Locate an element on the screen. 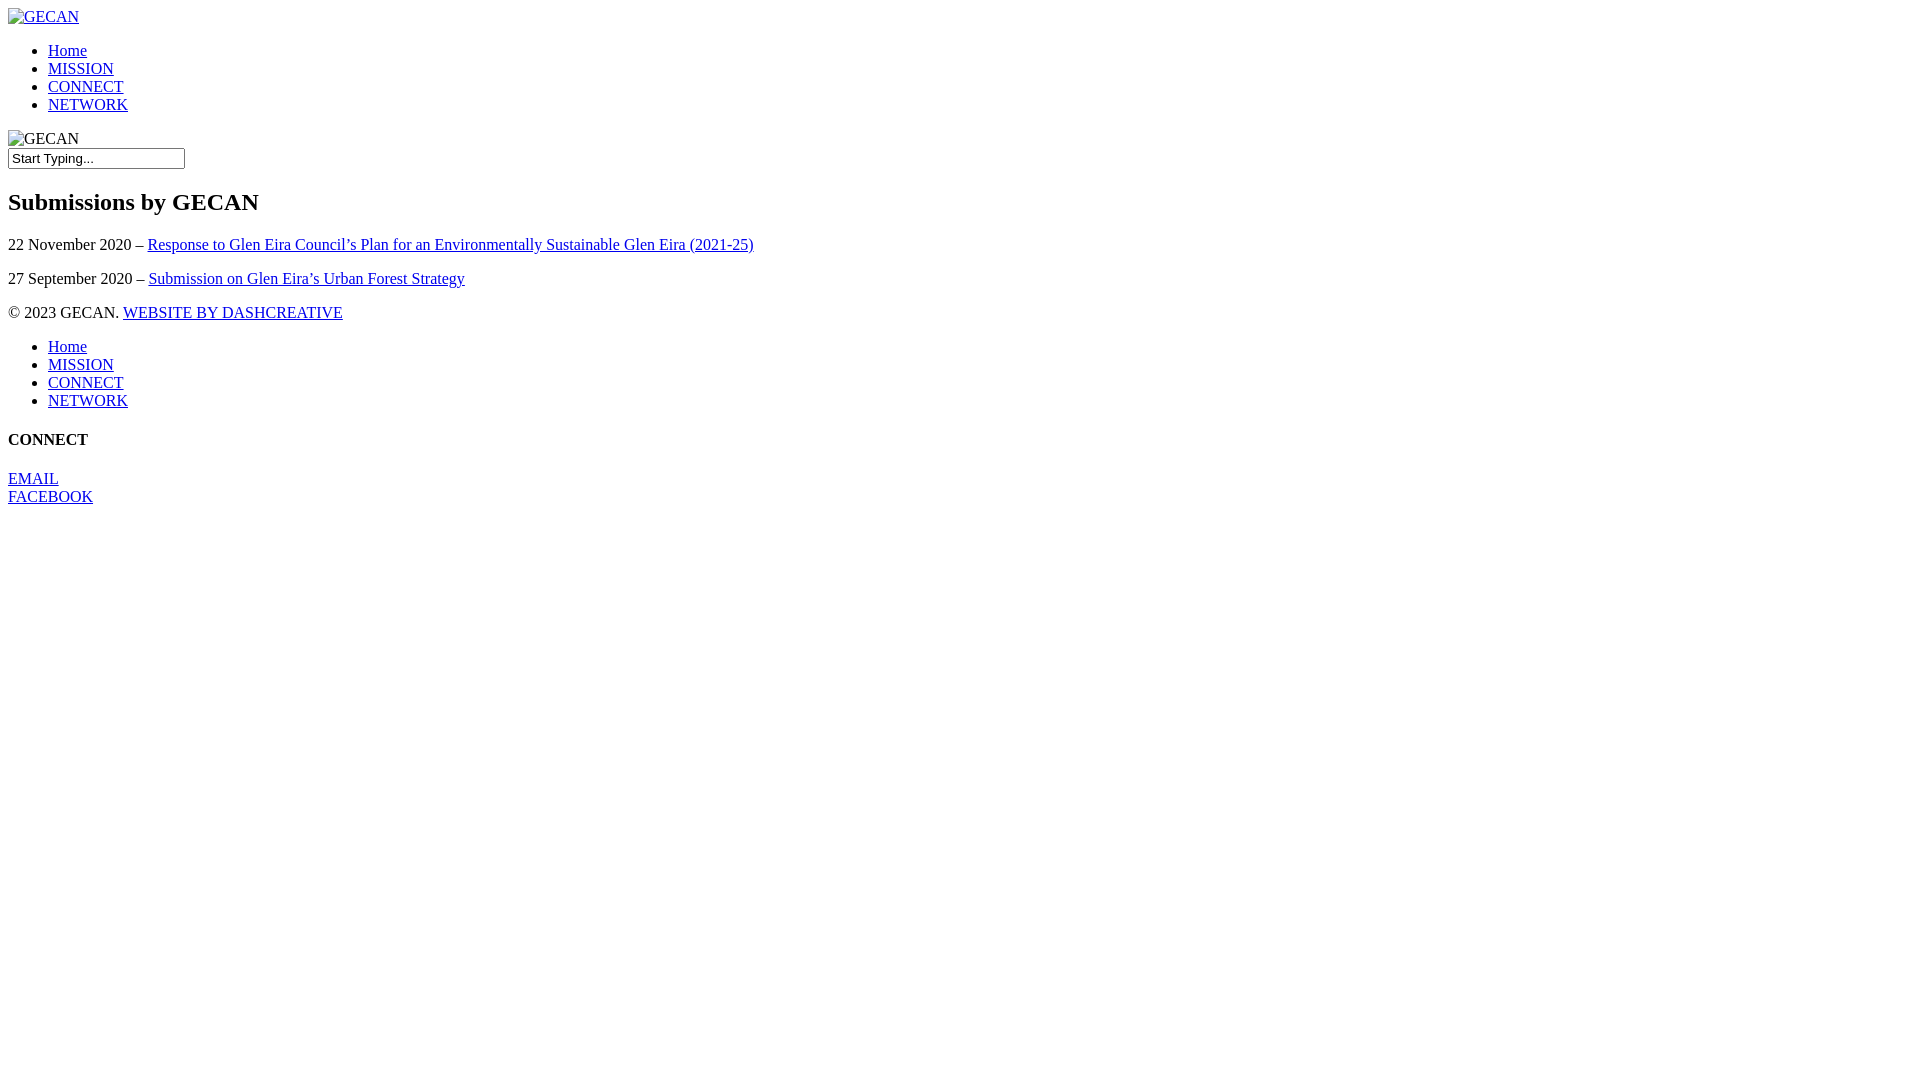 The image size is (1920, 1080). MISSION is located at coordinates (81, 68).